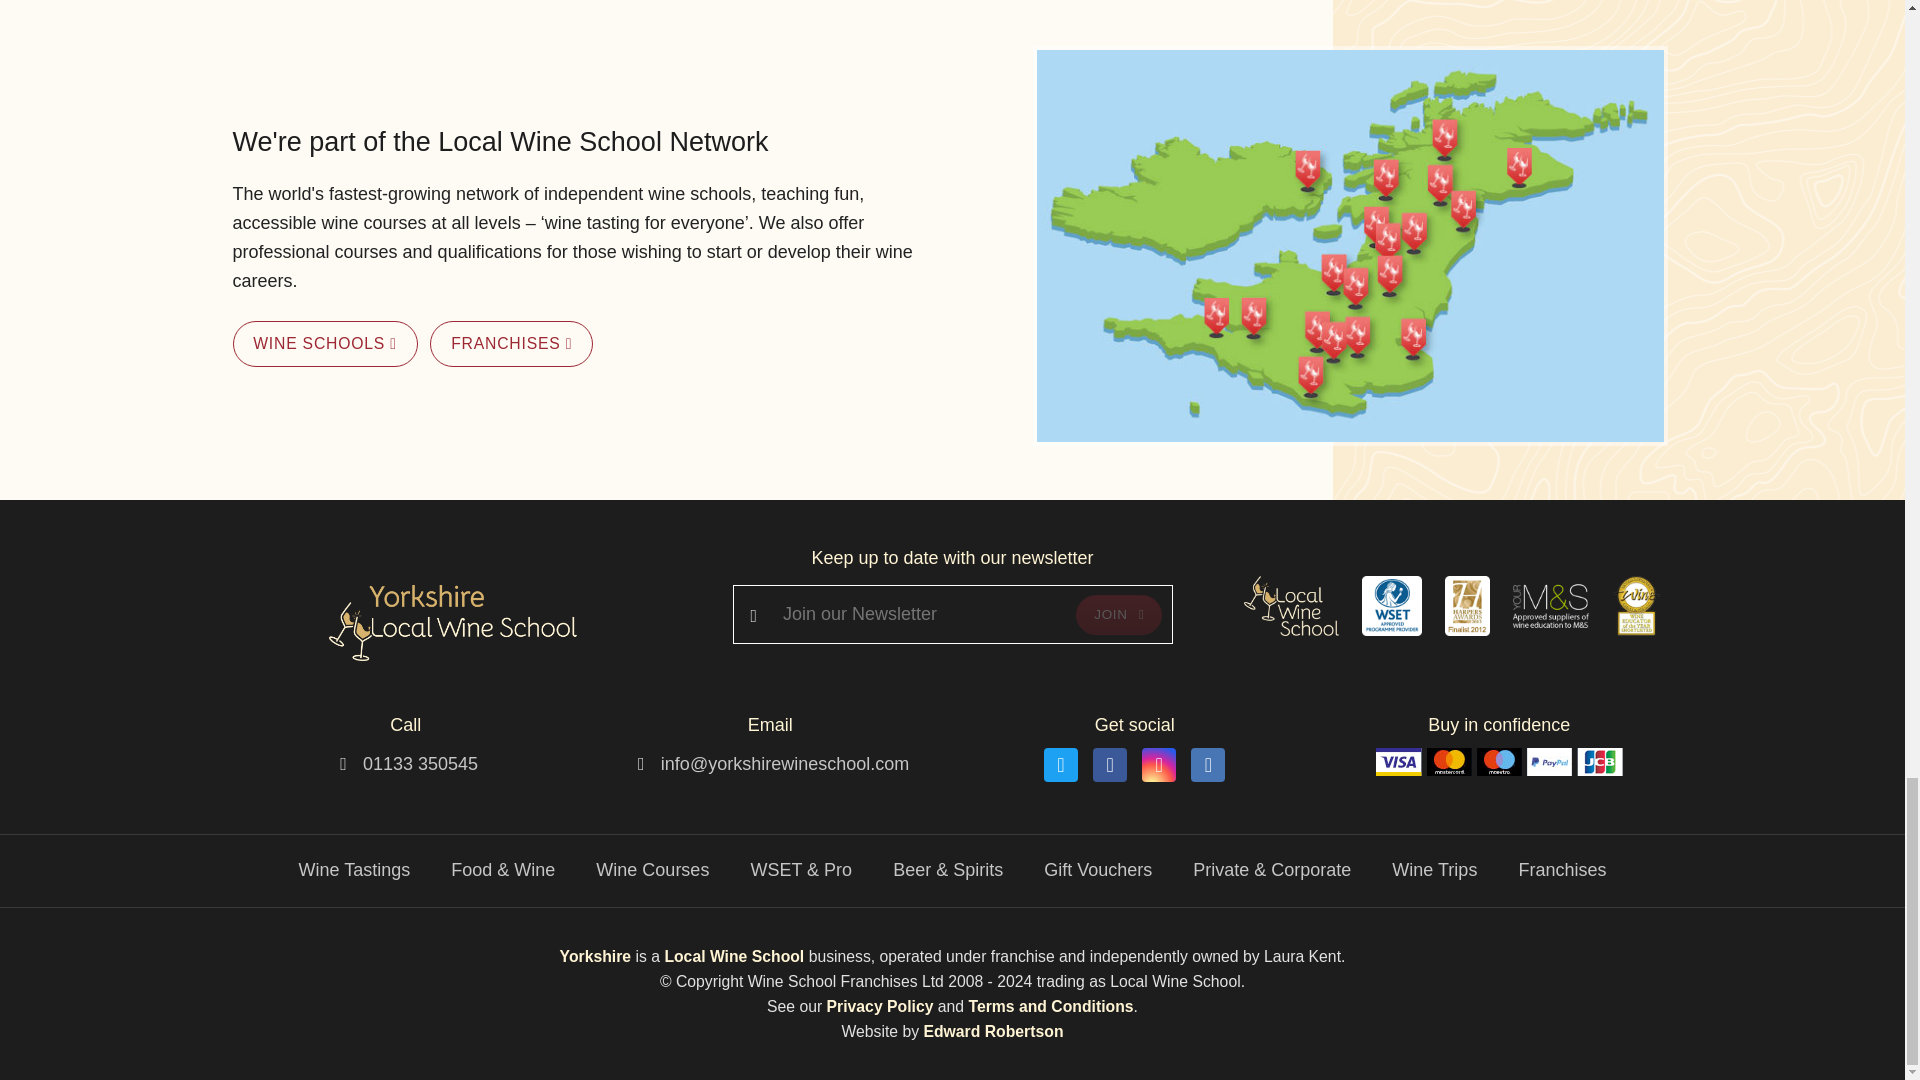 The width and height of the screenshot is (1920, 1080). What do you see at coordinates (1060, 764) in the screenshot?
I see `Visit our Twitter` at bounding box center [1060, 764].